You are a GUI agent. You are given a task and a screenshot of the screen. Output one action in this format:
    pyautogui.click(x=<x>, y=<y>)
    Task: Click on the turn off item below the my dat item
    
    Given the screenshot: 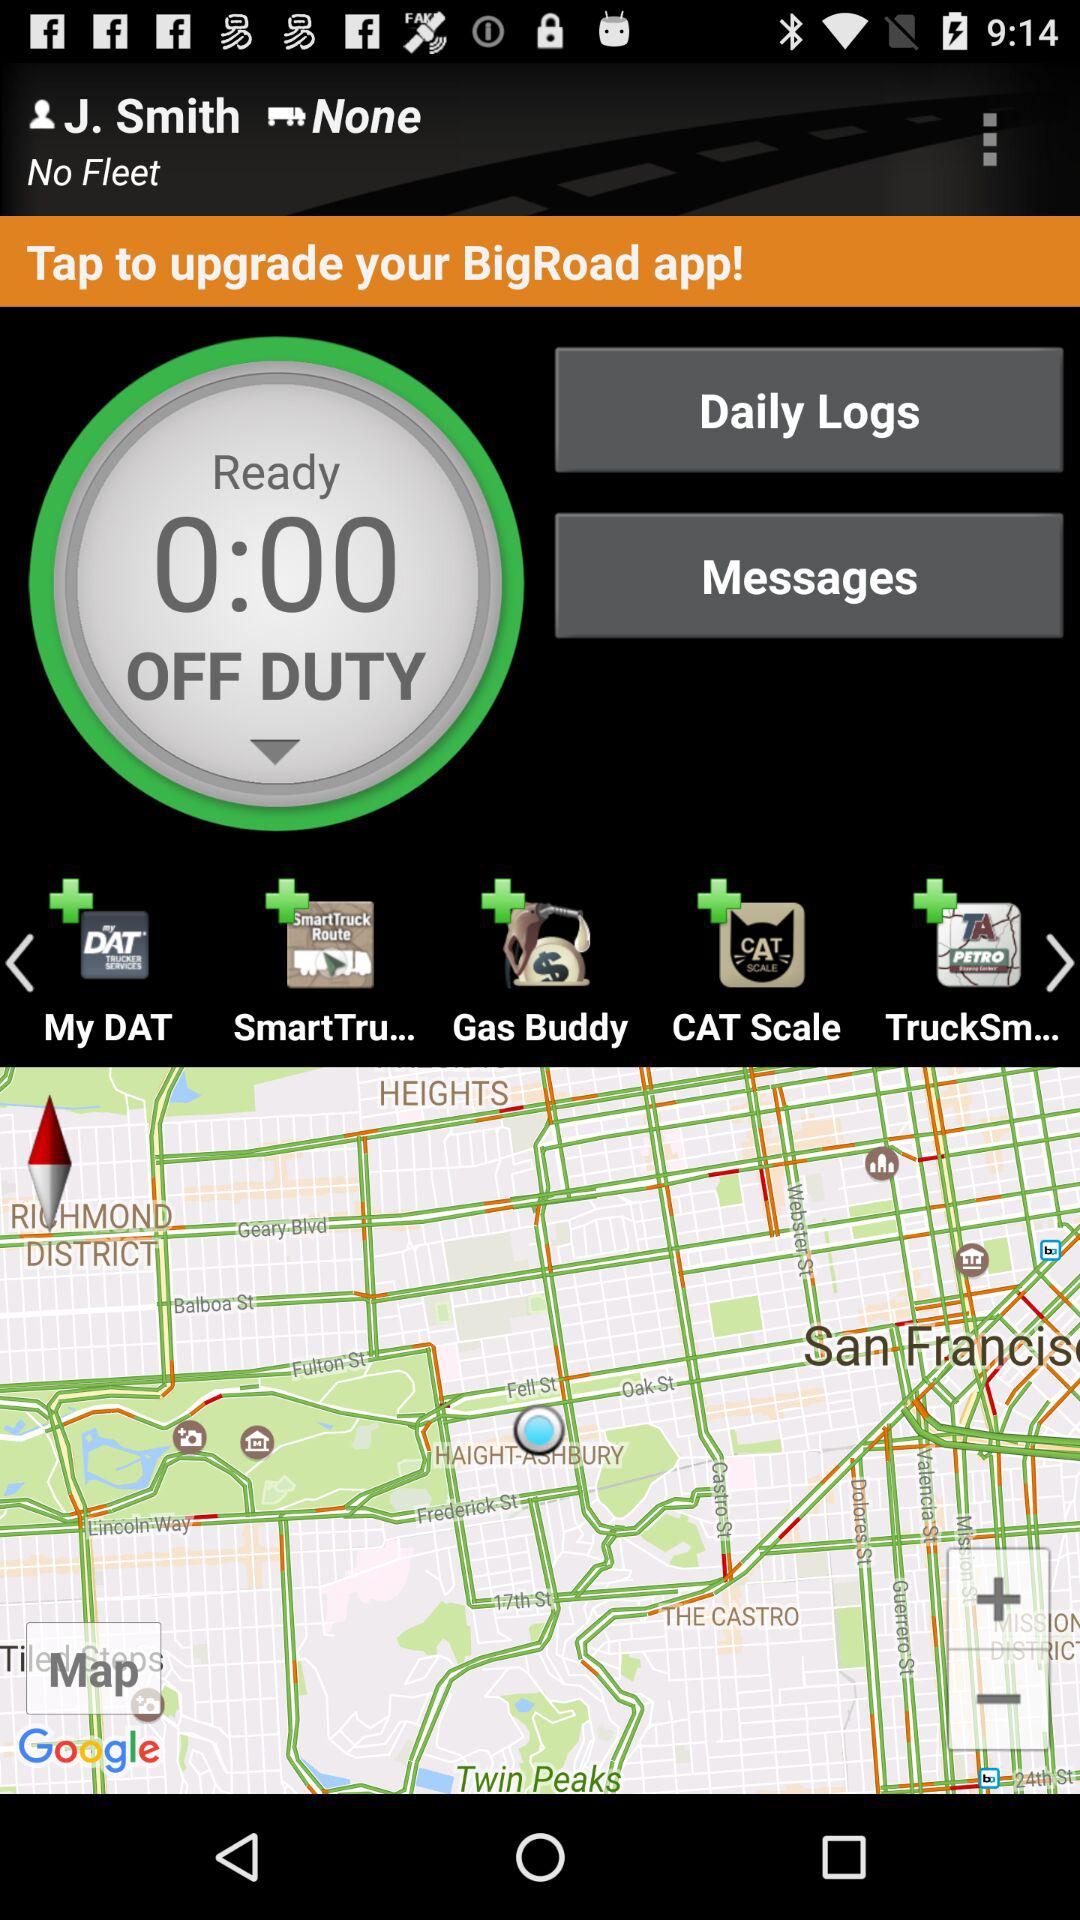 What is the action you would take?
    pyautogui.click(x=540, y=1430)
    